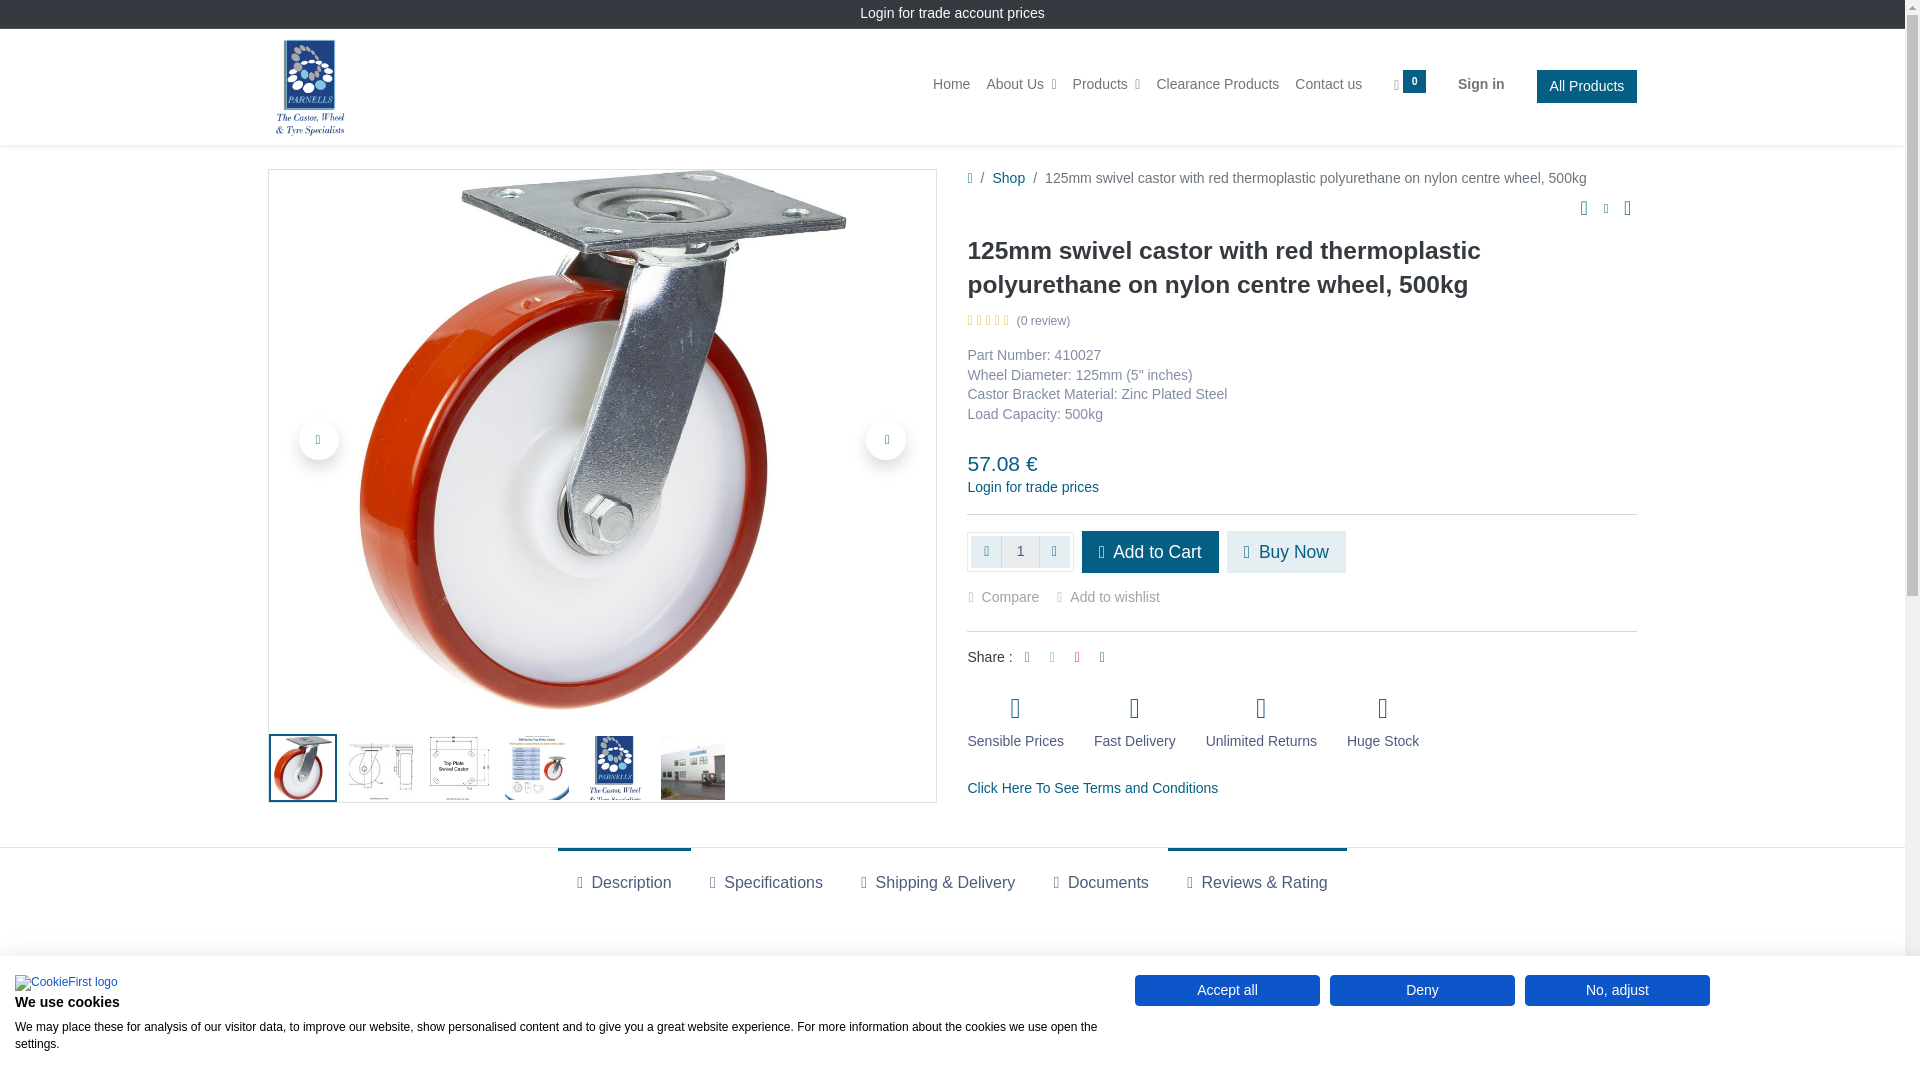 This screenshot has height=1080, width=1920. What do you see at coordinates (886, 440) in the screenshot?
I see `Next` at bounding box center [886, 440].